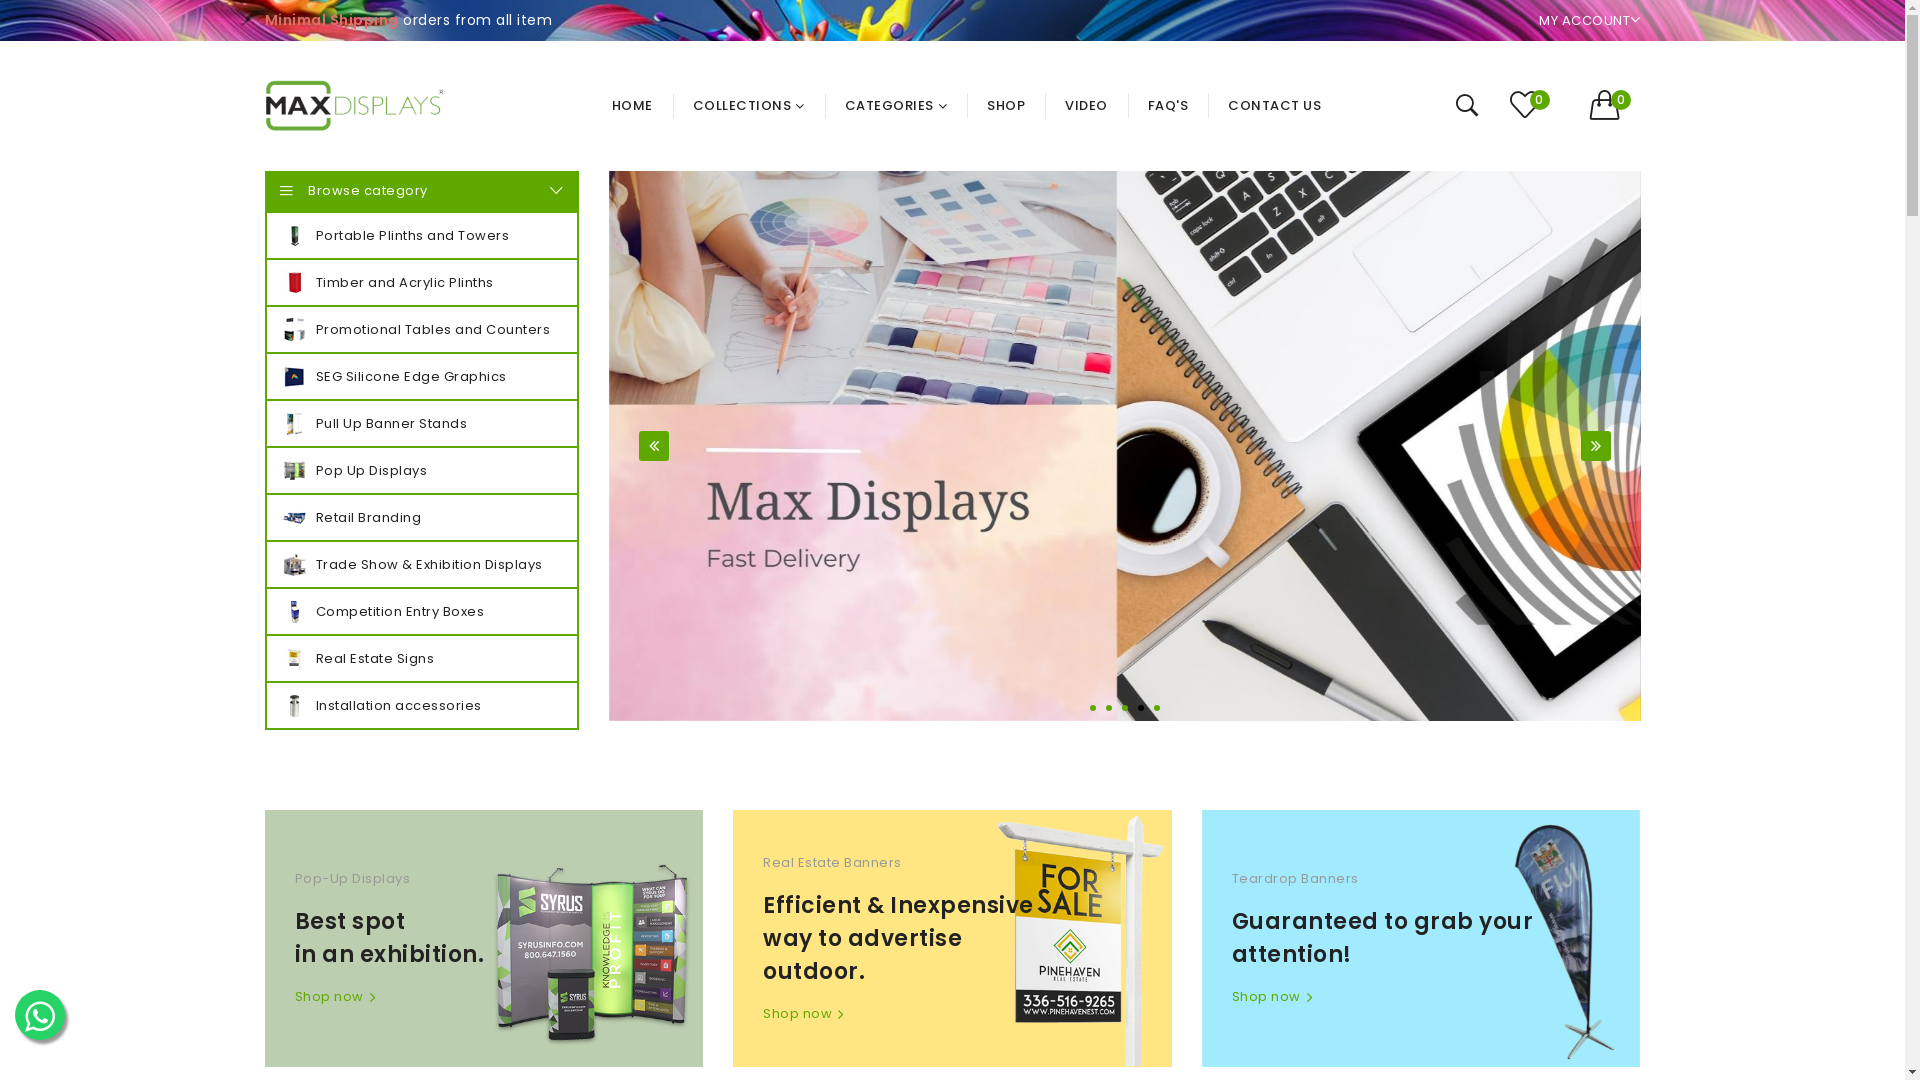 The image size is (1920, 1080). Describe the element at coordinates (421, 658) in the screenshot. I see `Real Estate Signs` at that location.